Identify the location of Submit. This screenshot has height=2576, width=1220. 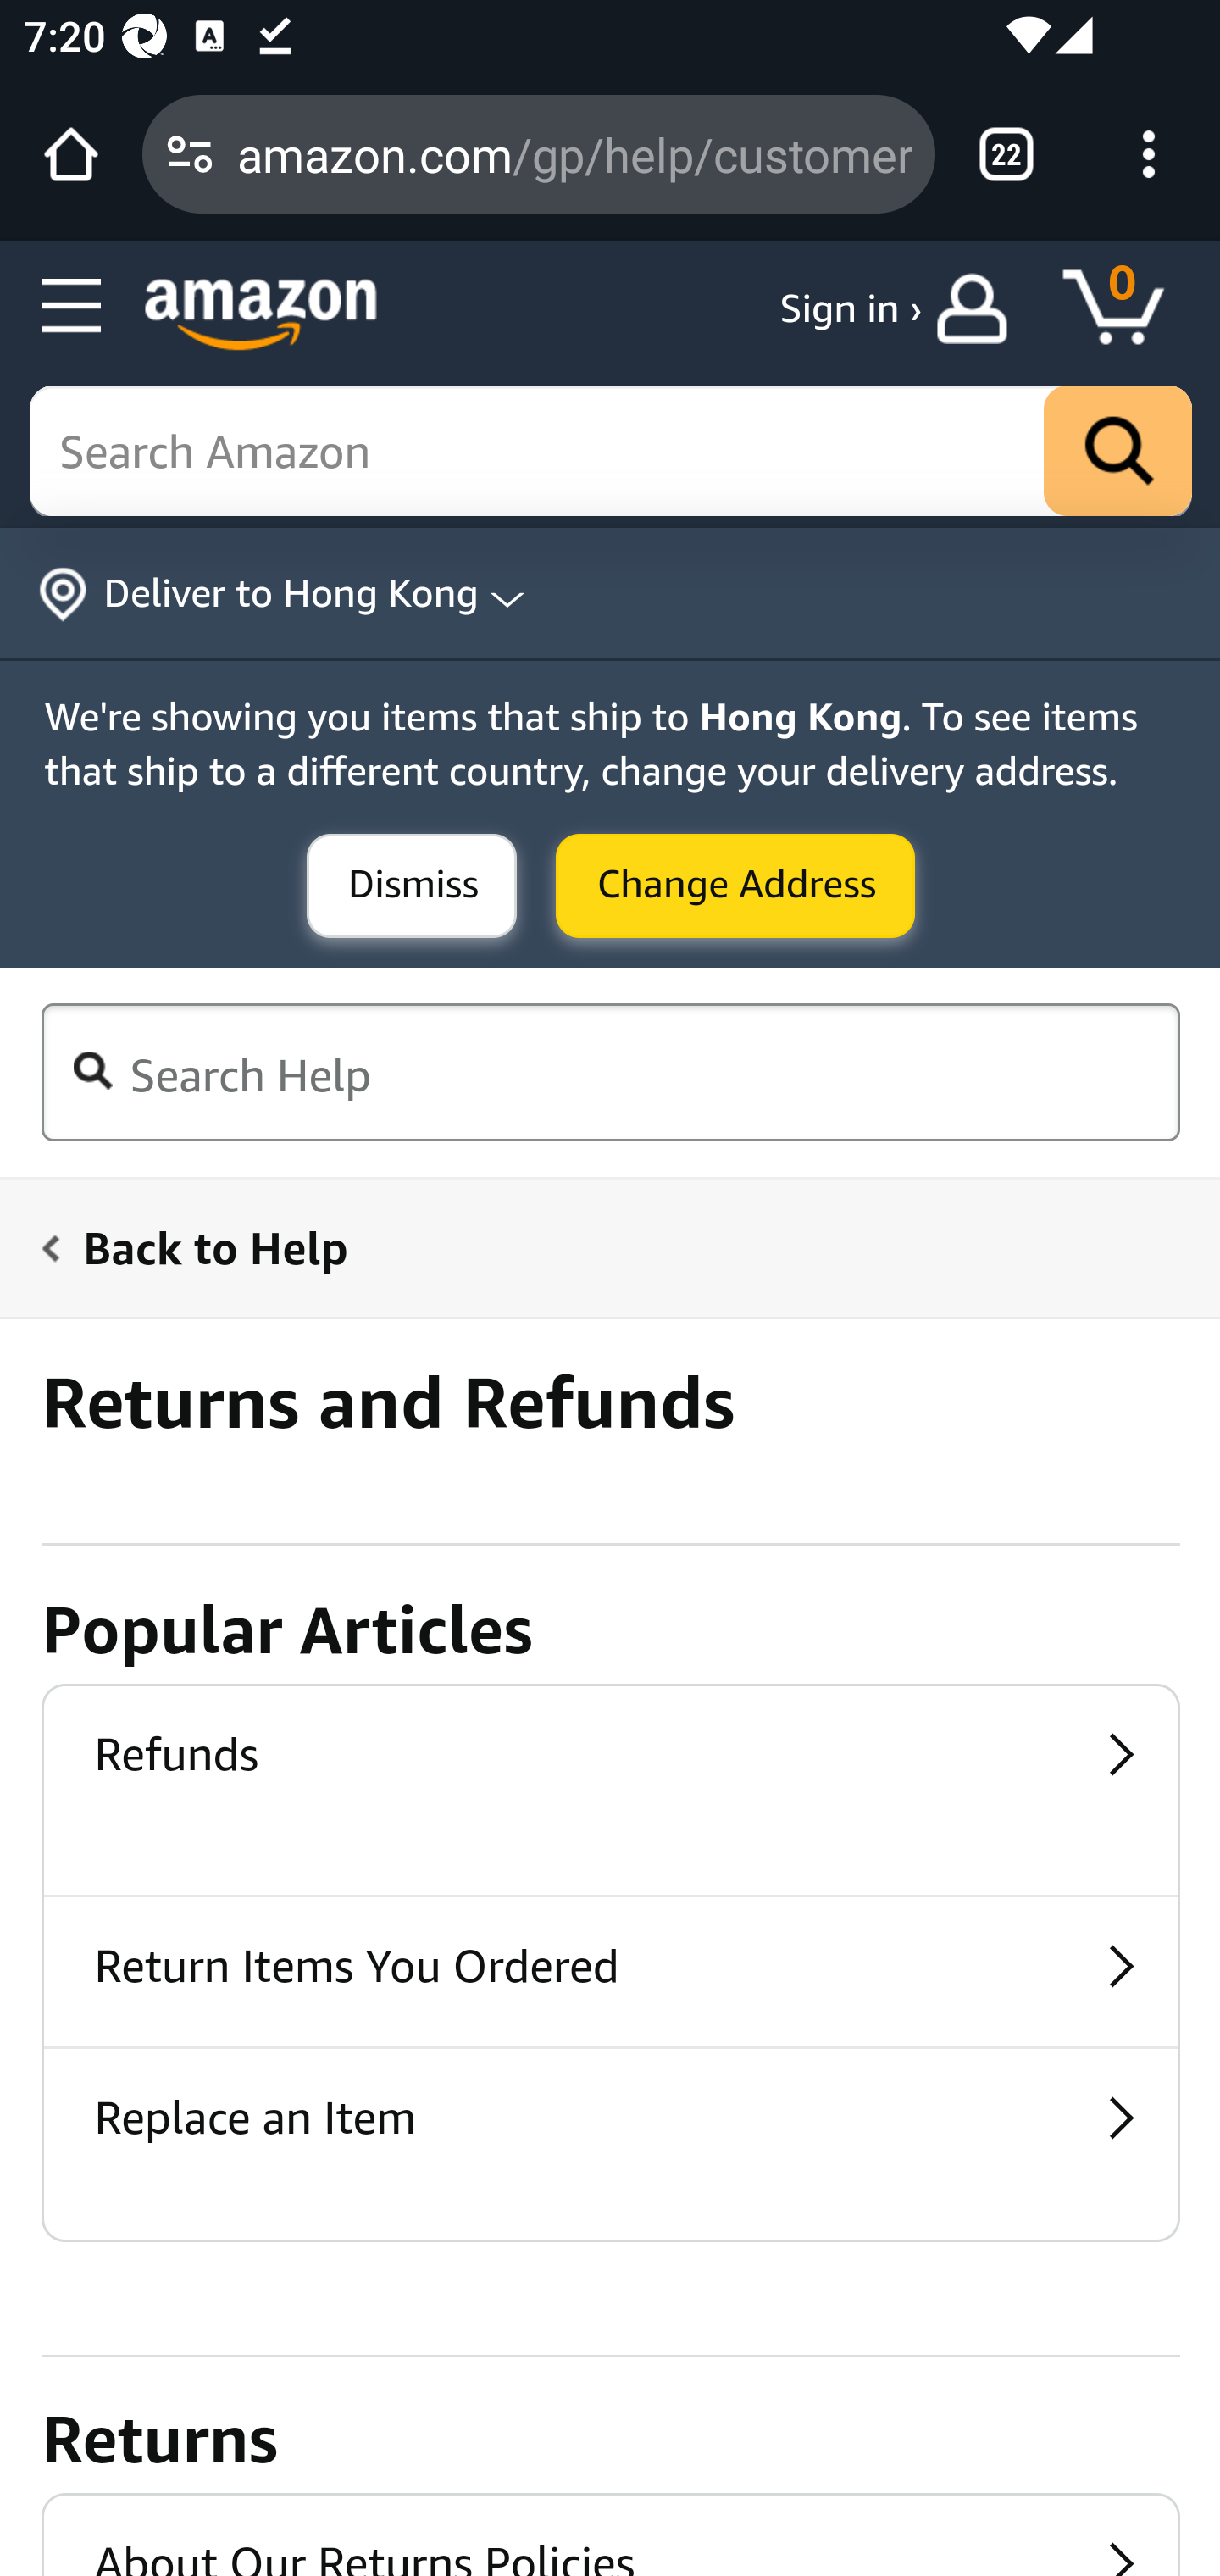
(735, 887).